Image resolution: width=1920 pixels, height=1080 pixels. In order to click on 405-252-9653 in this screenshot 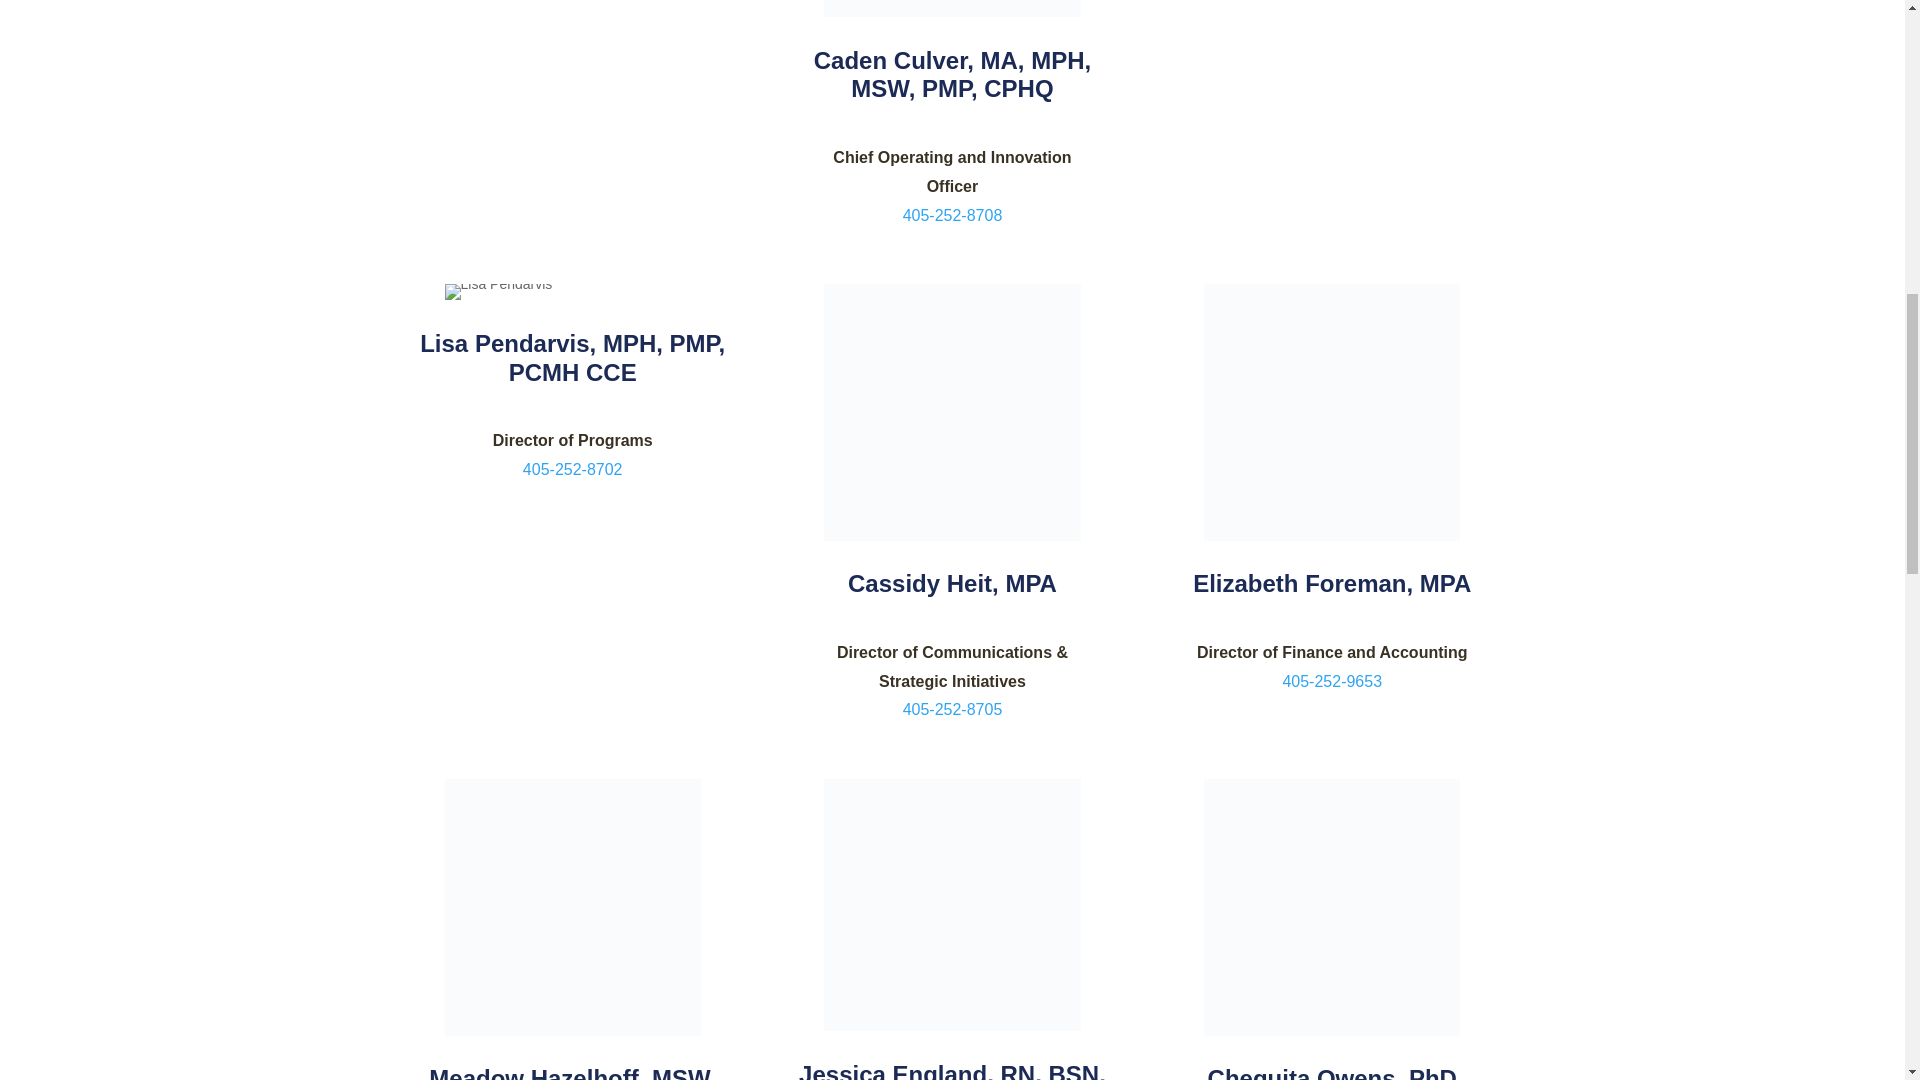, I will do `click(1332, 681)`.